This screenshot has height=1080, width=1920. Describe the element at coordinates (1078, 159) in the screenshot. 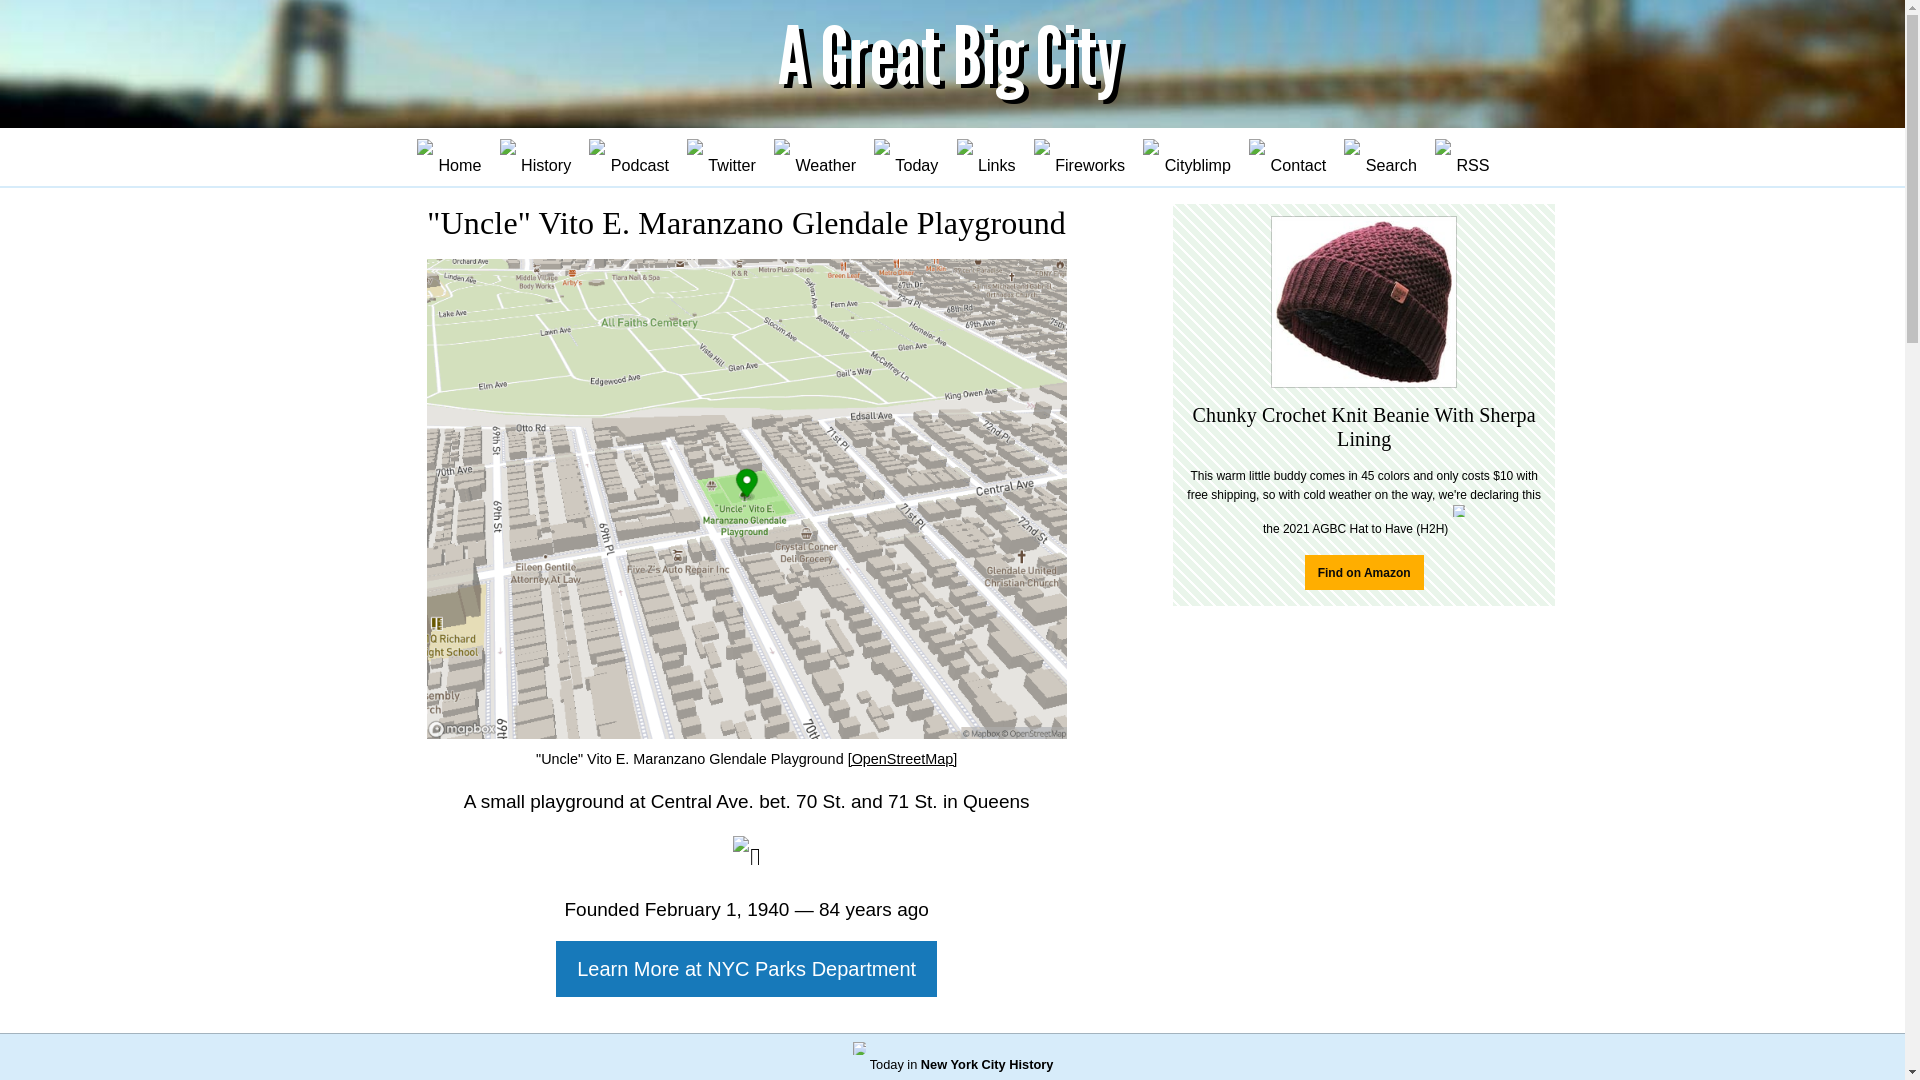

I see `Upcoming fireworks` at that location.